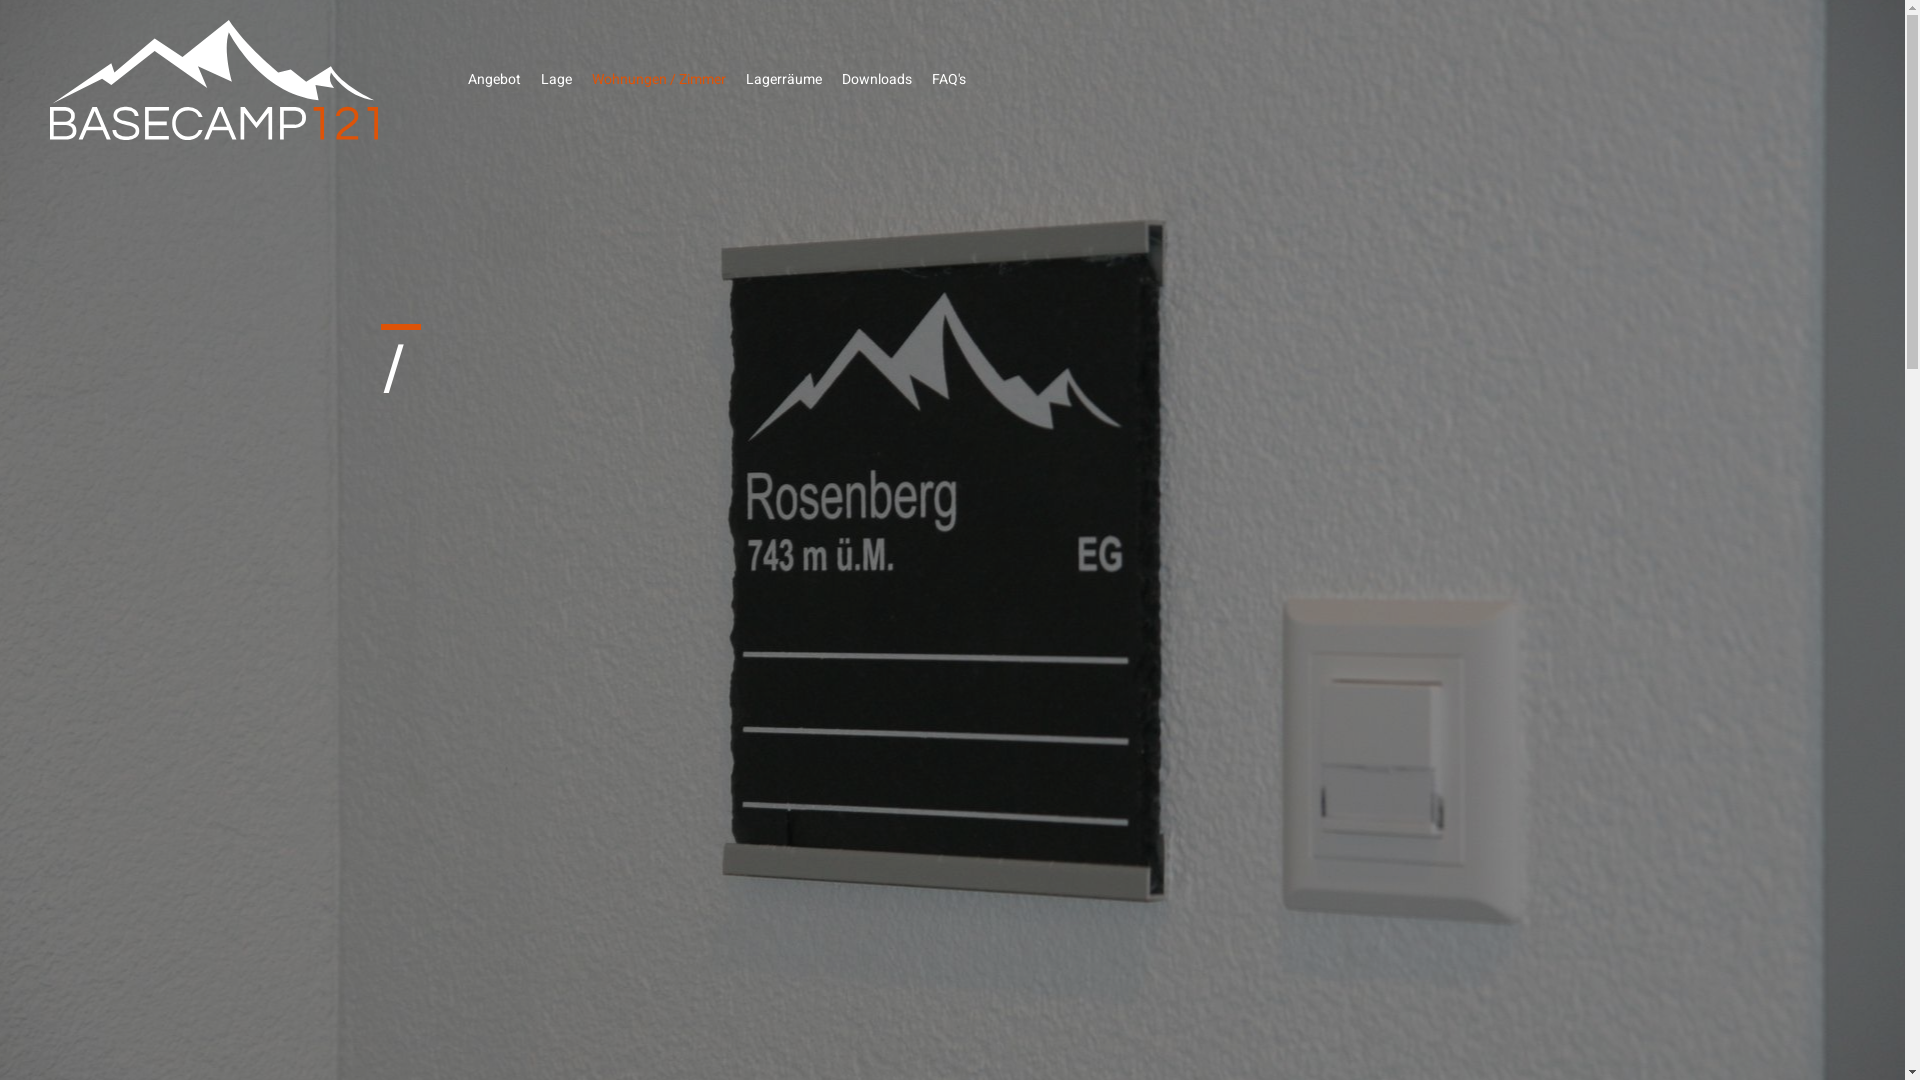  Describe the element at coordinates (949, 80) in the screenshot. I see `FAQ's` at that location.